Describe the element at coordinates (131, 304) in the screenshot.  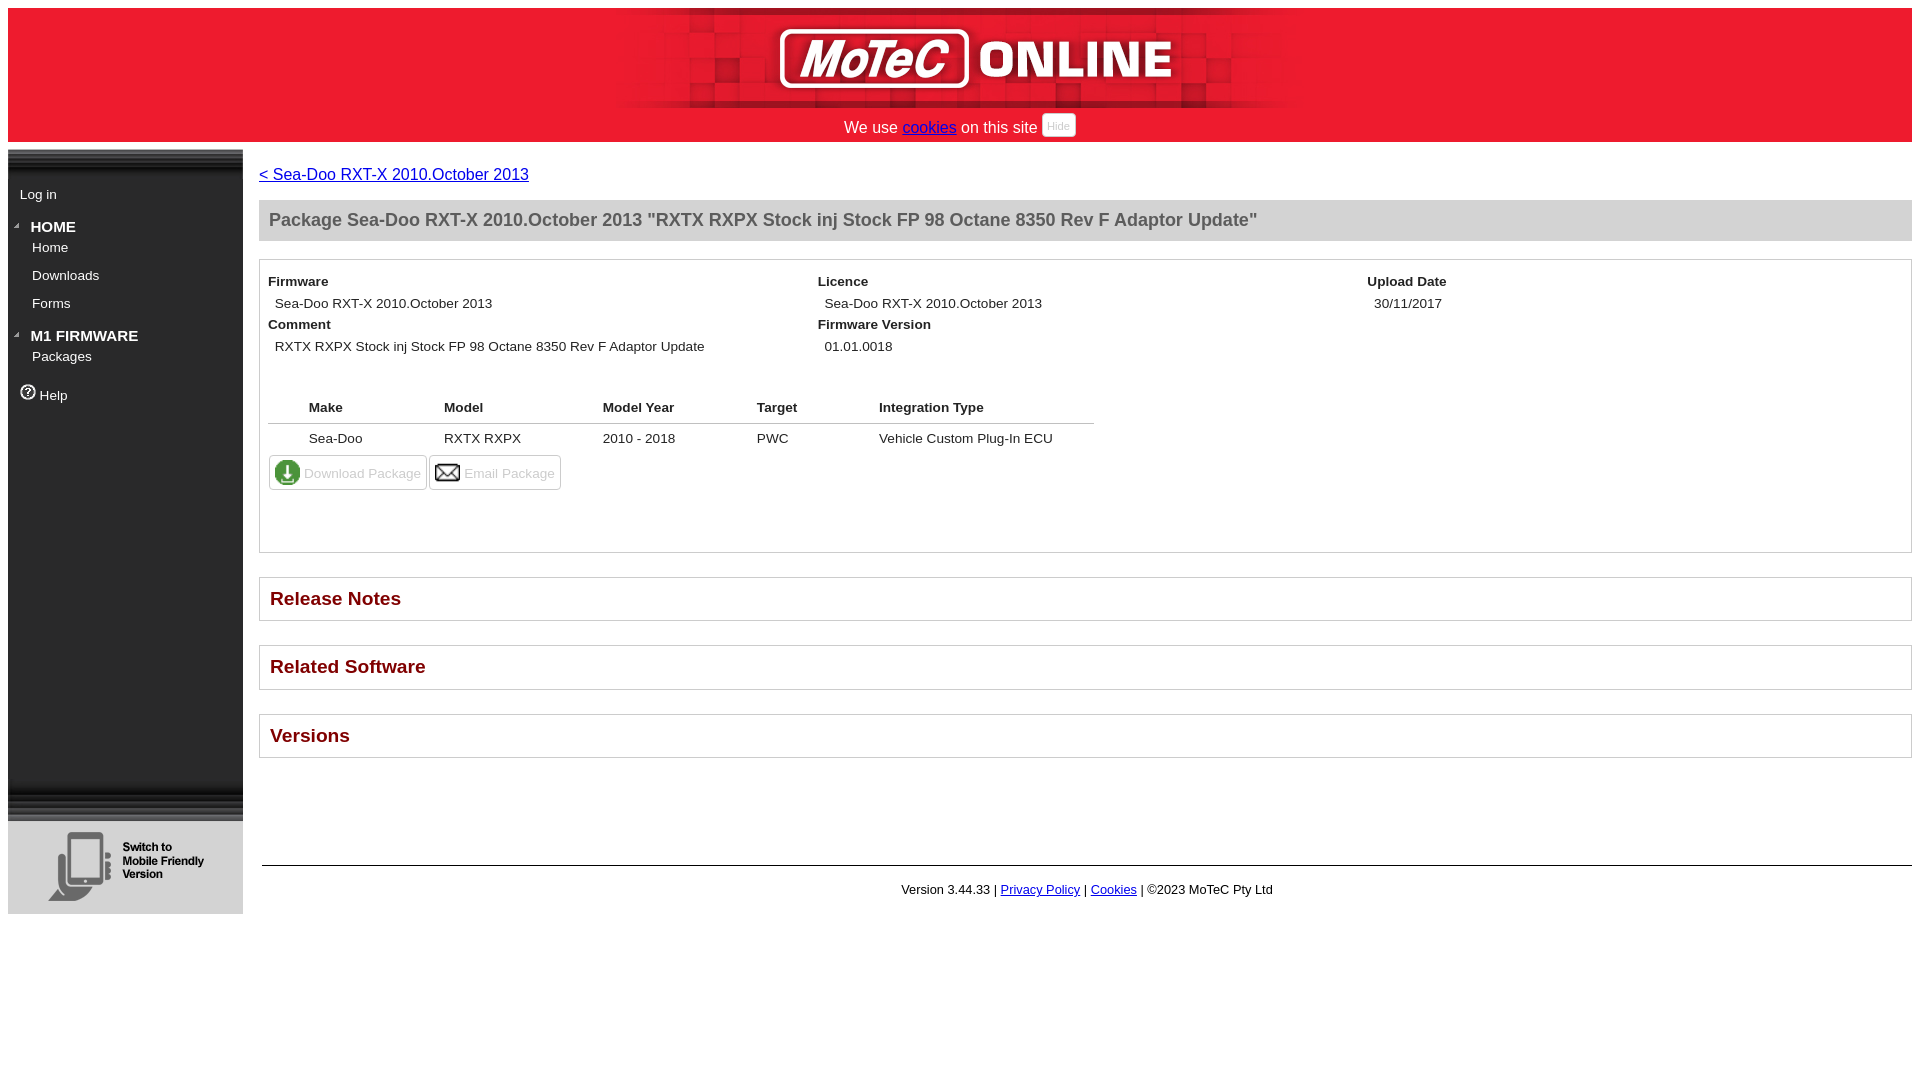
I see `Forms` at that location.